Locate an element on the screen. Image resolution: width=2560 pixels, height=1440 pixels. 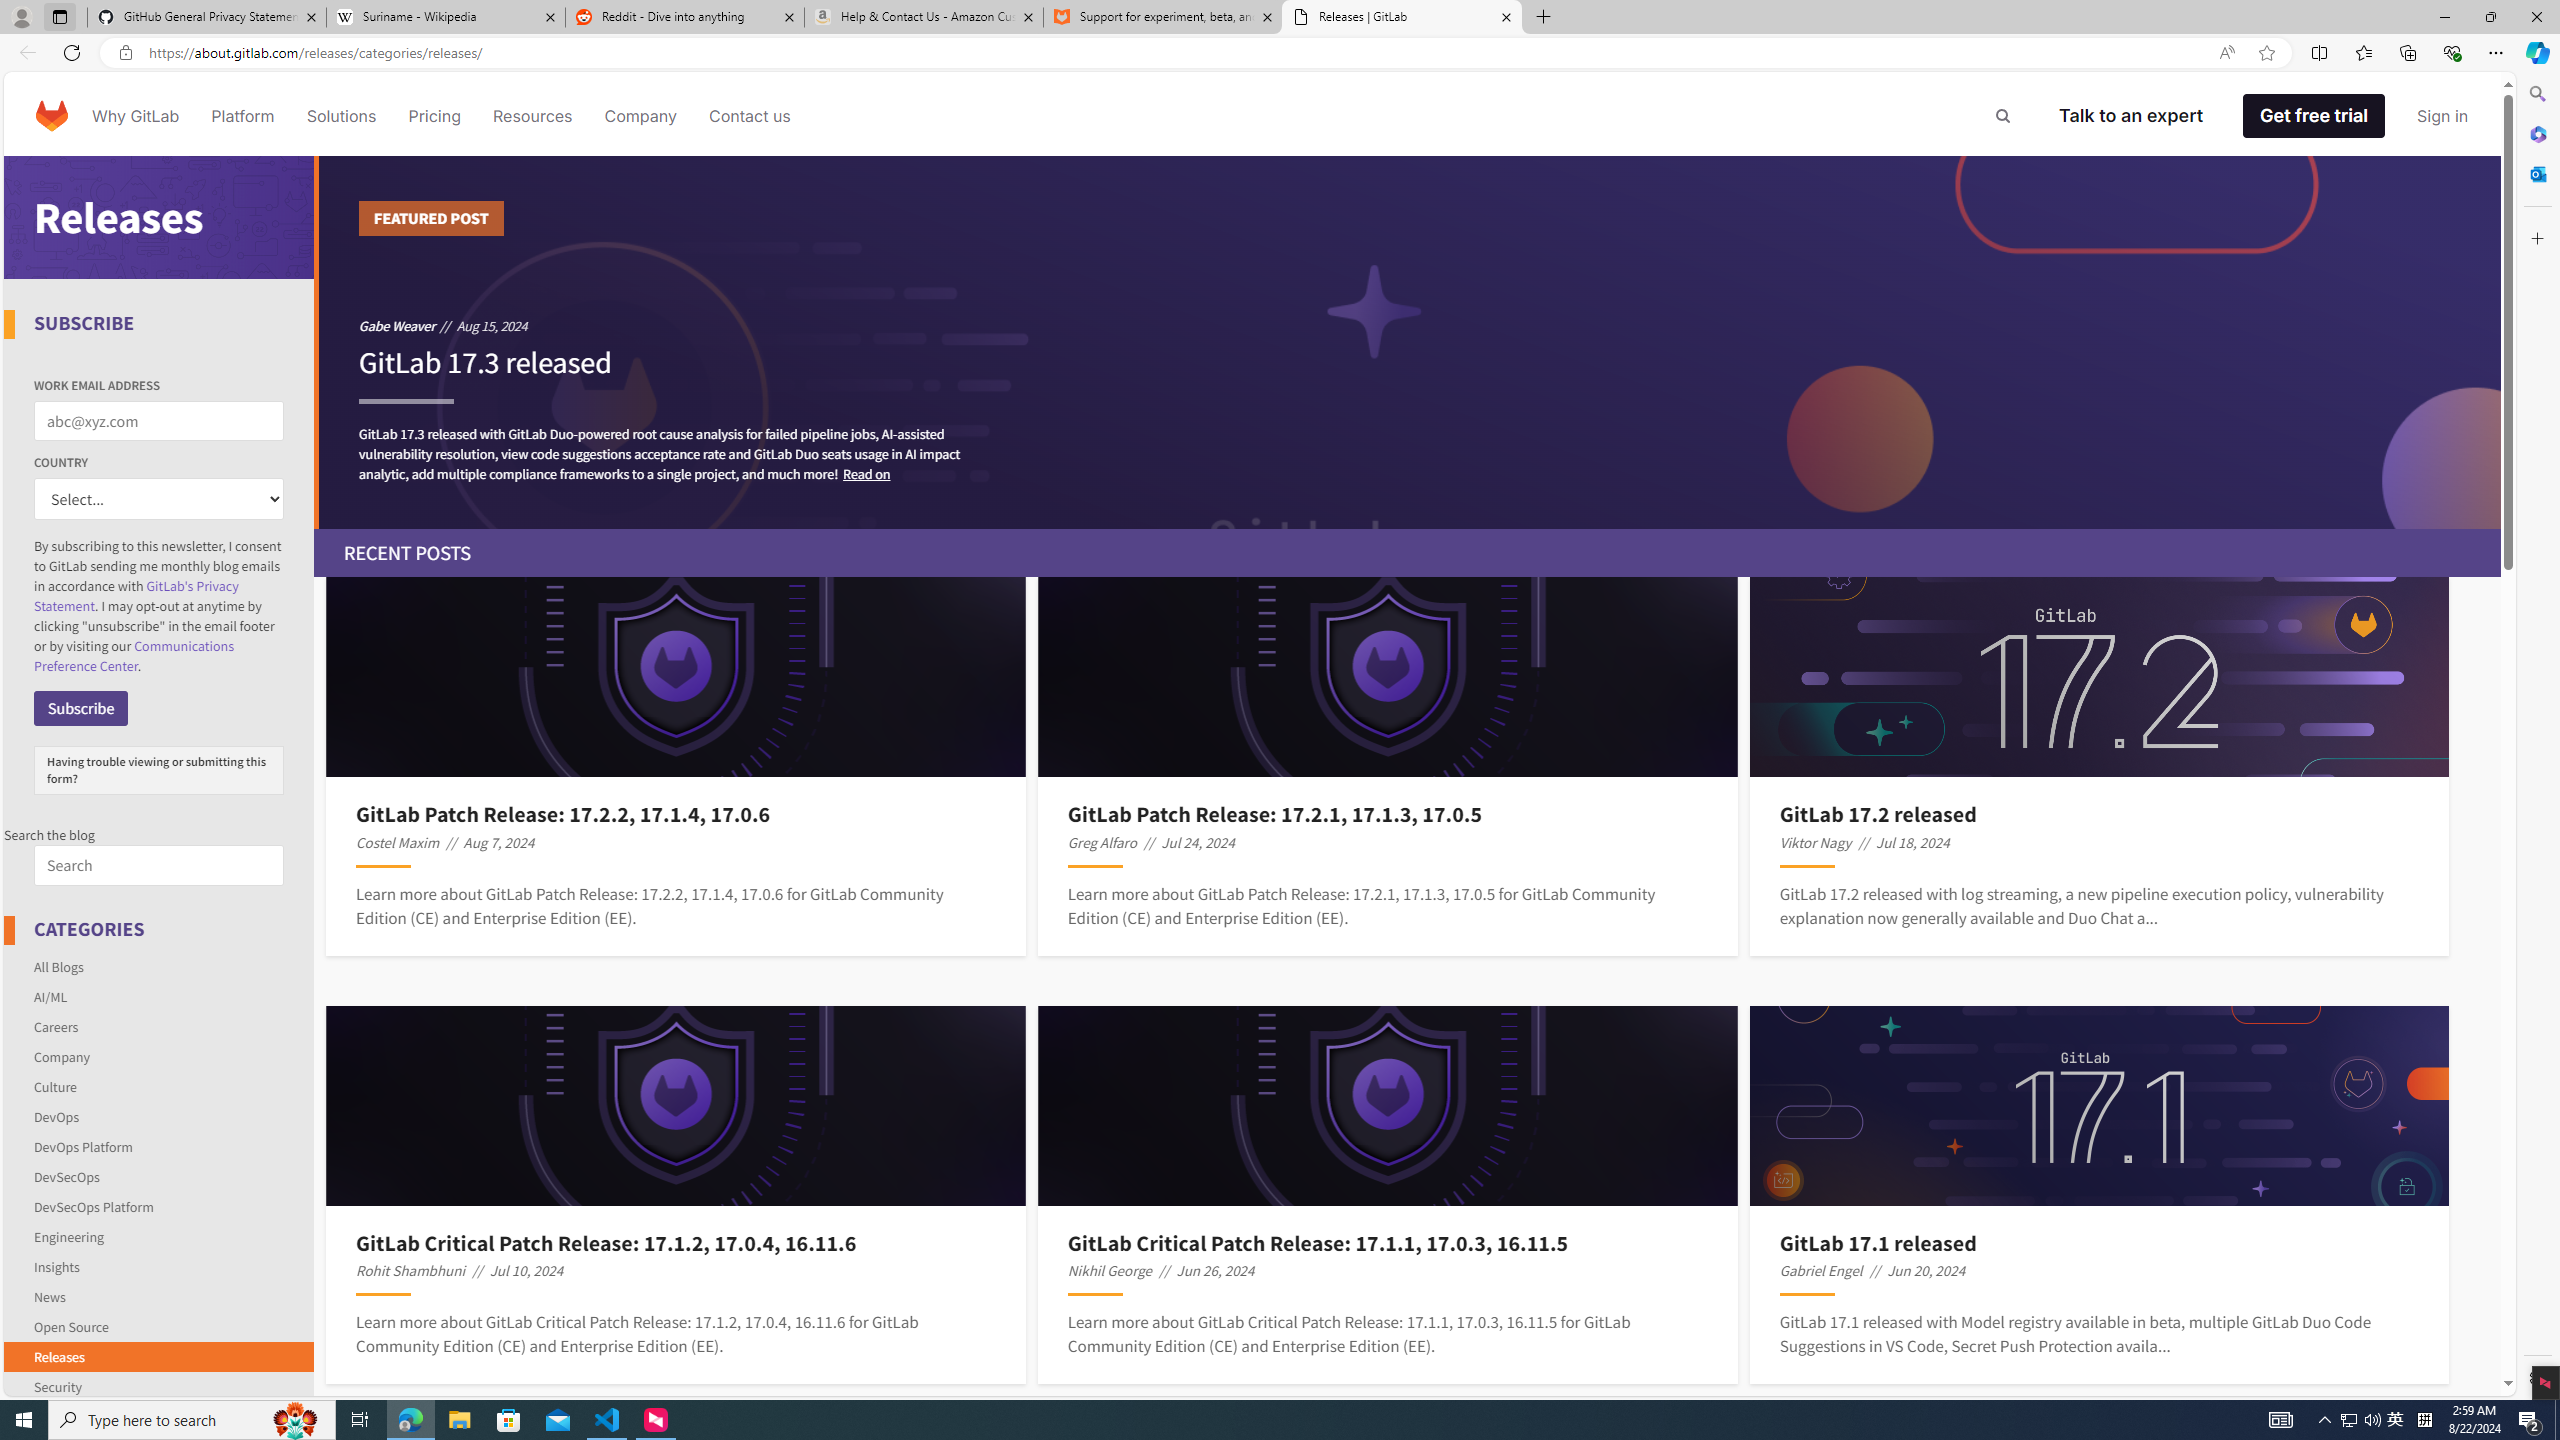
DevSecOps Platform is located at coordinates (160, 1206).